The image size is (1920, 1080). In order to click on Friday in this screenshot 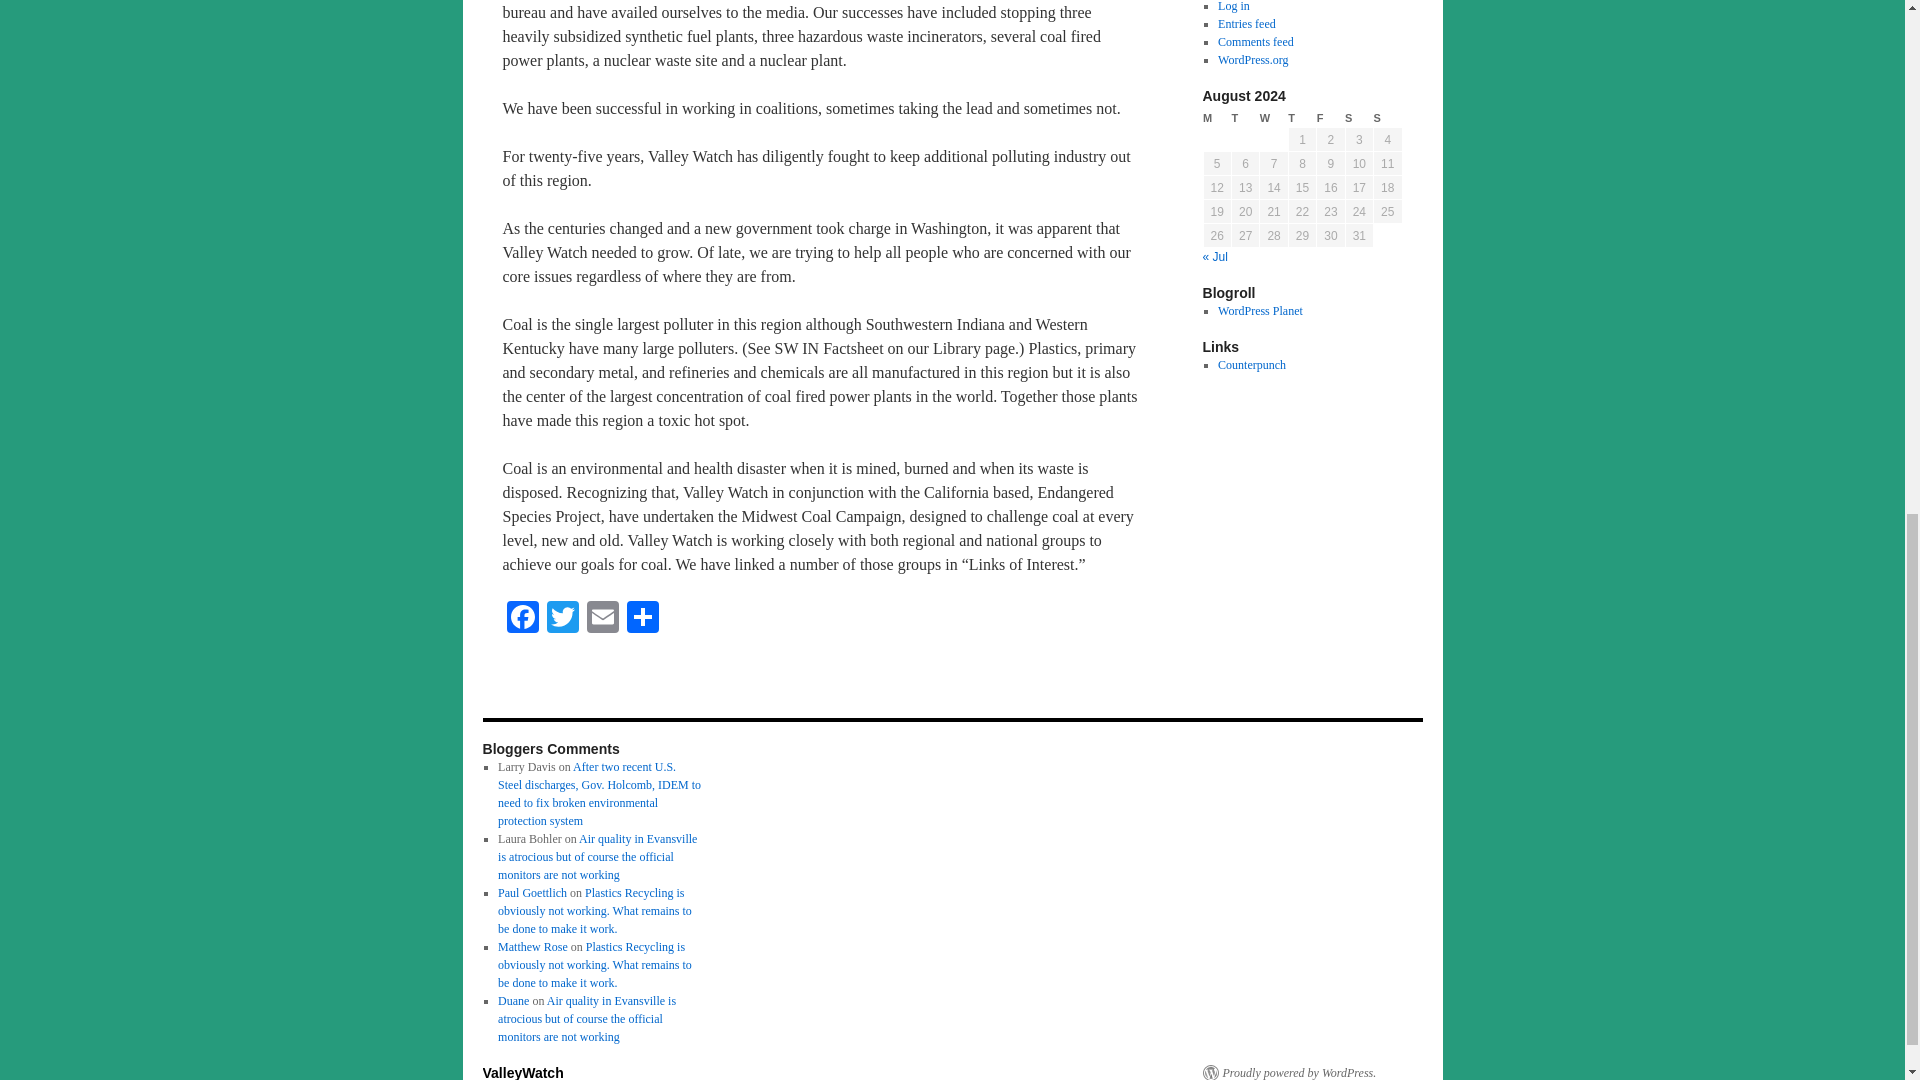, I will do `click(1331, 118)`.